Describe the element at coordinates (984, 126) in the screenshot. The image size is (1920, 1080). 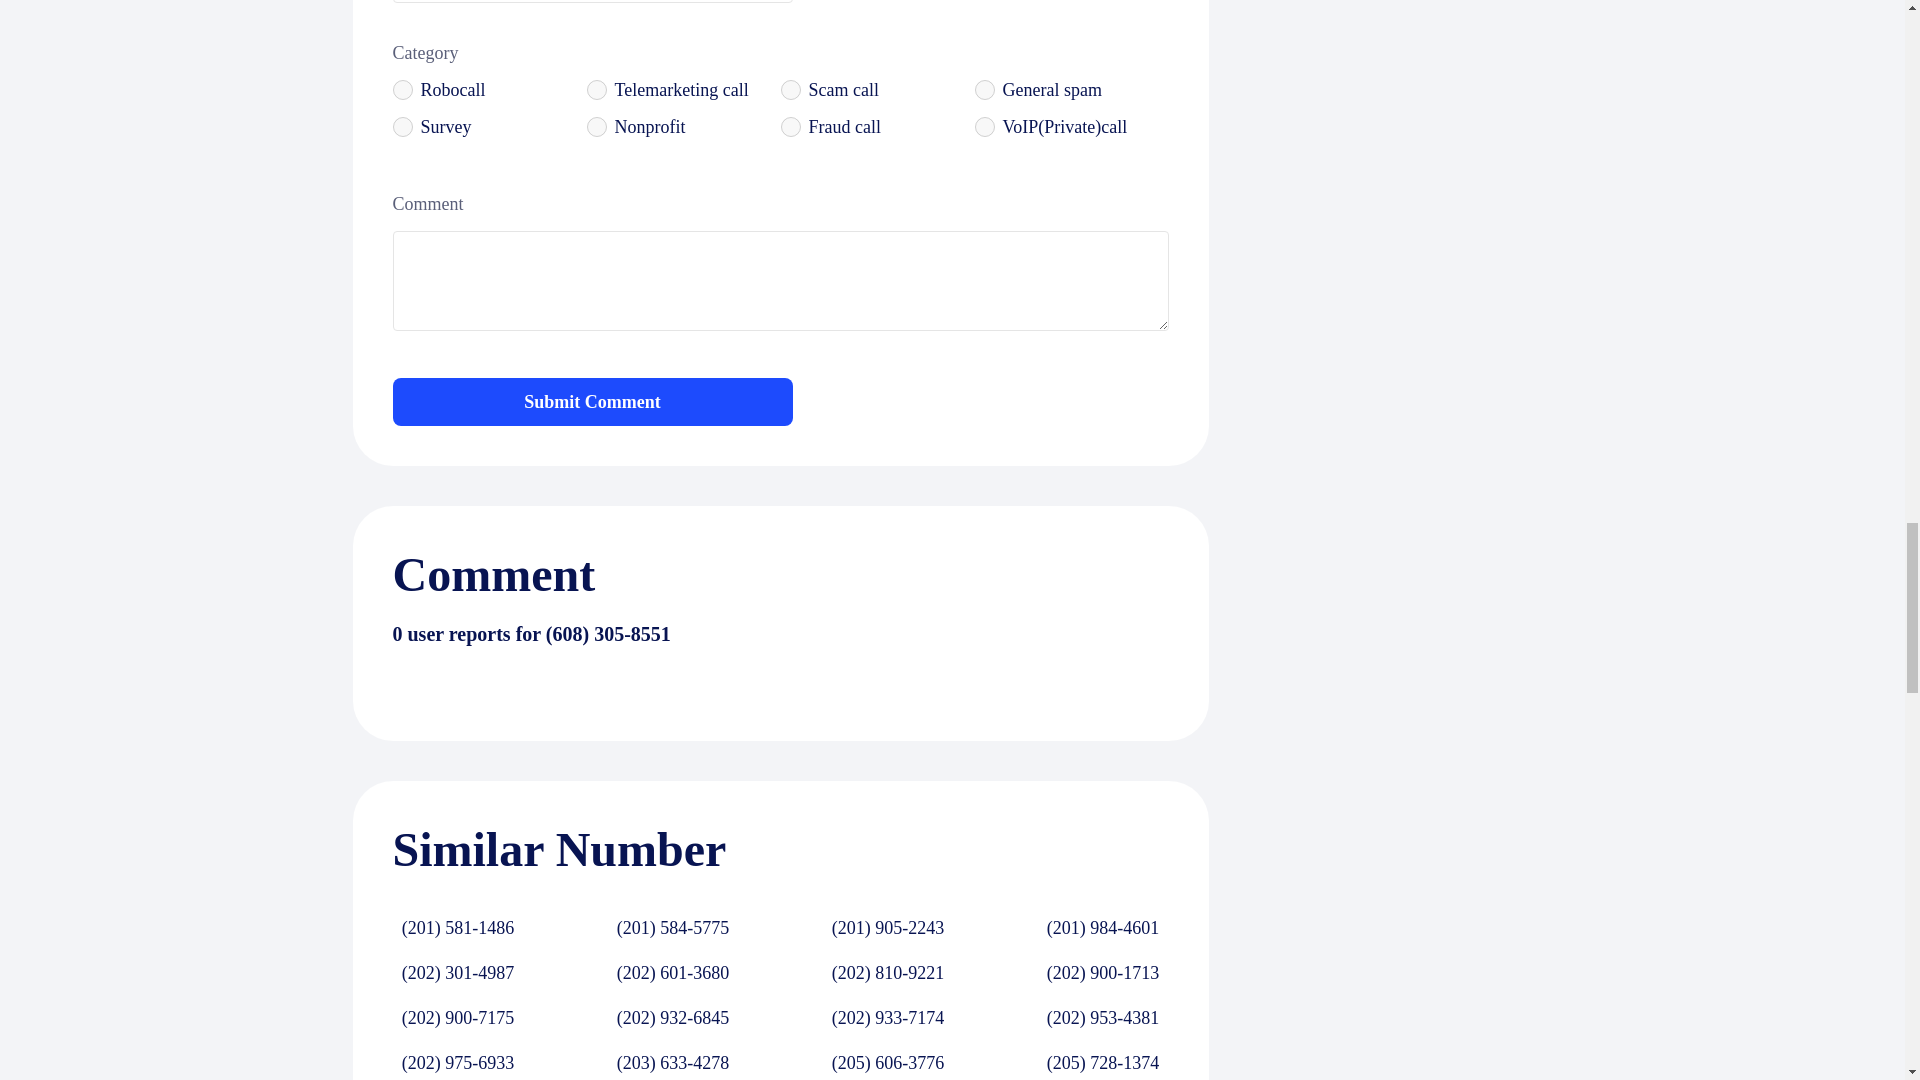
I see `8` at that location.